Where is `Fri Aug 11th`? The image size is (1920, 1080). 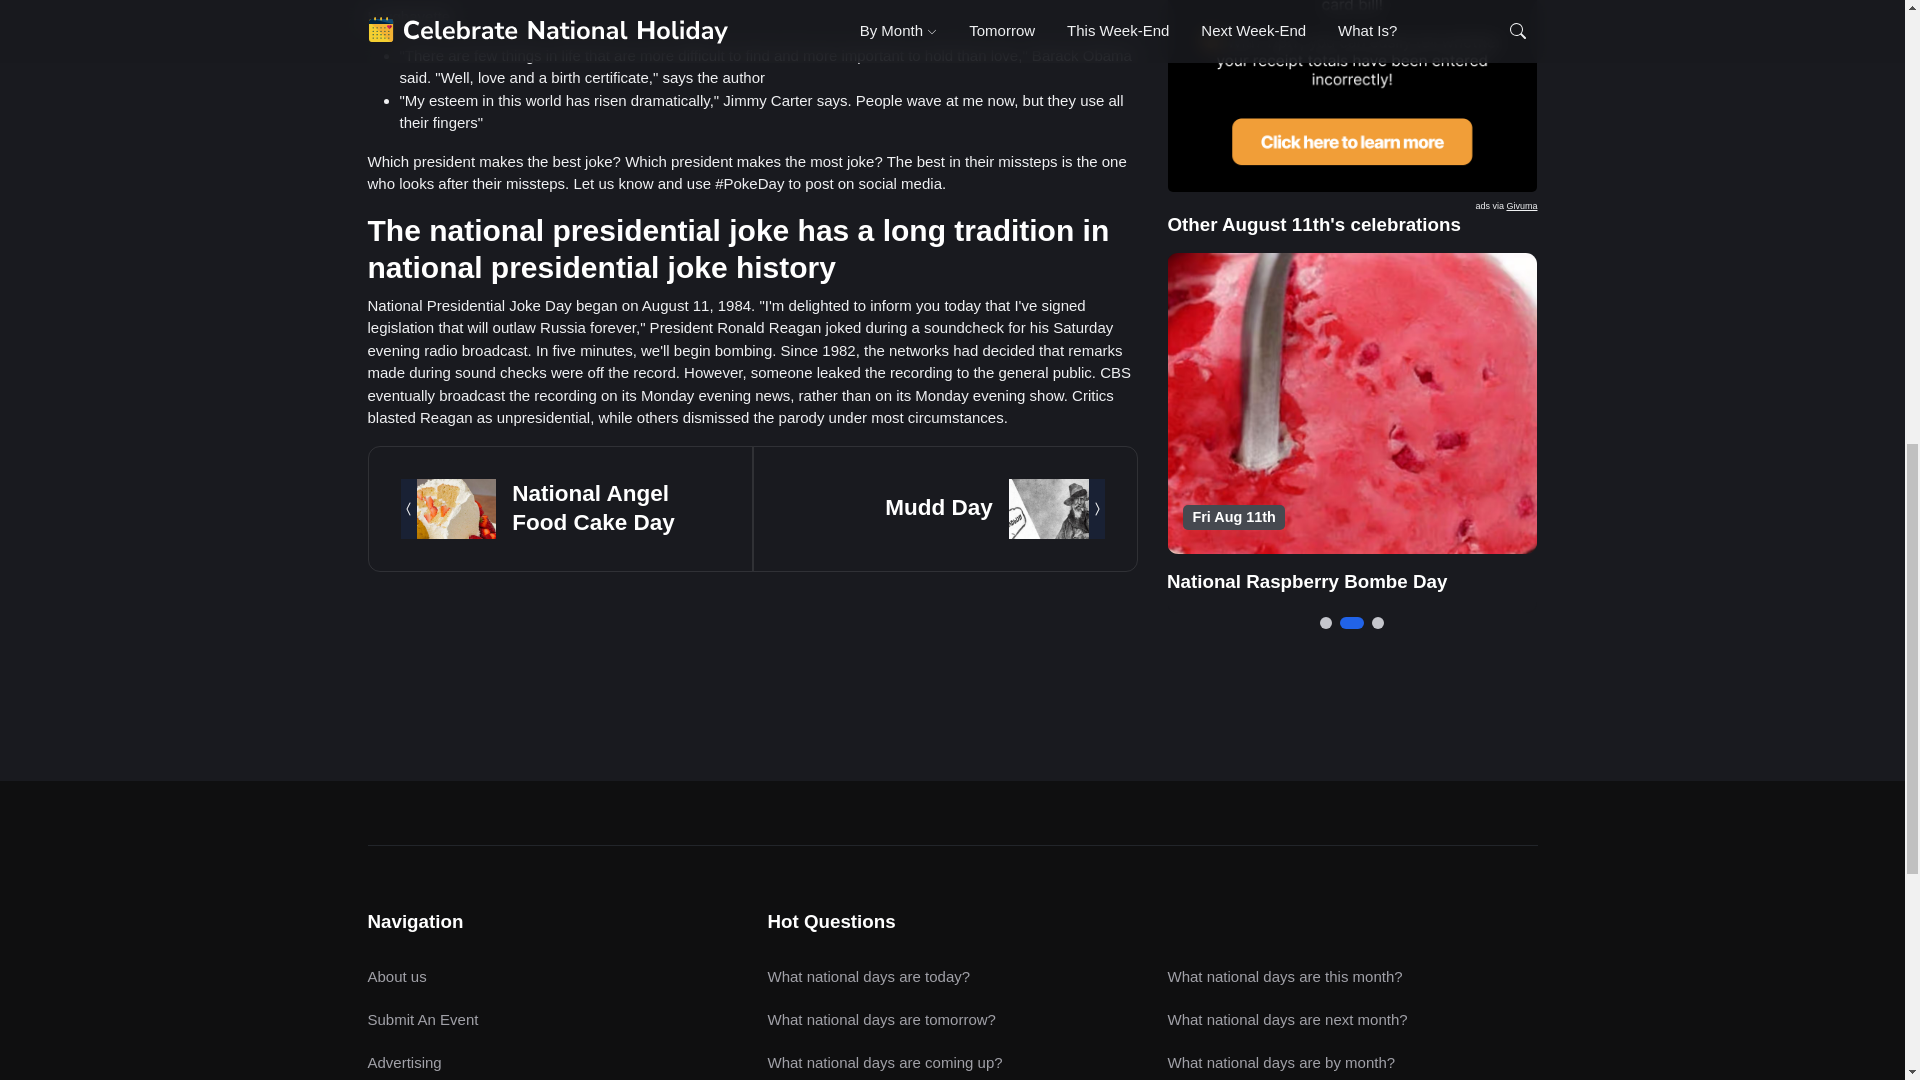 Fri Aug 11th is located at coordinates (1235, 62).